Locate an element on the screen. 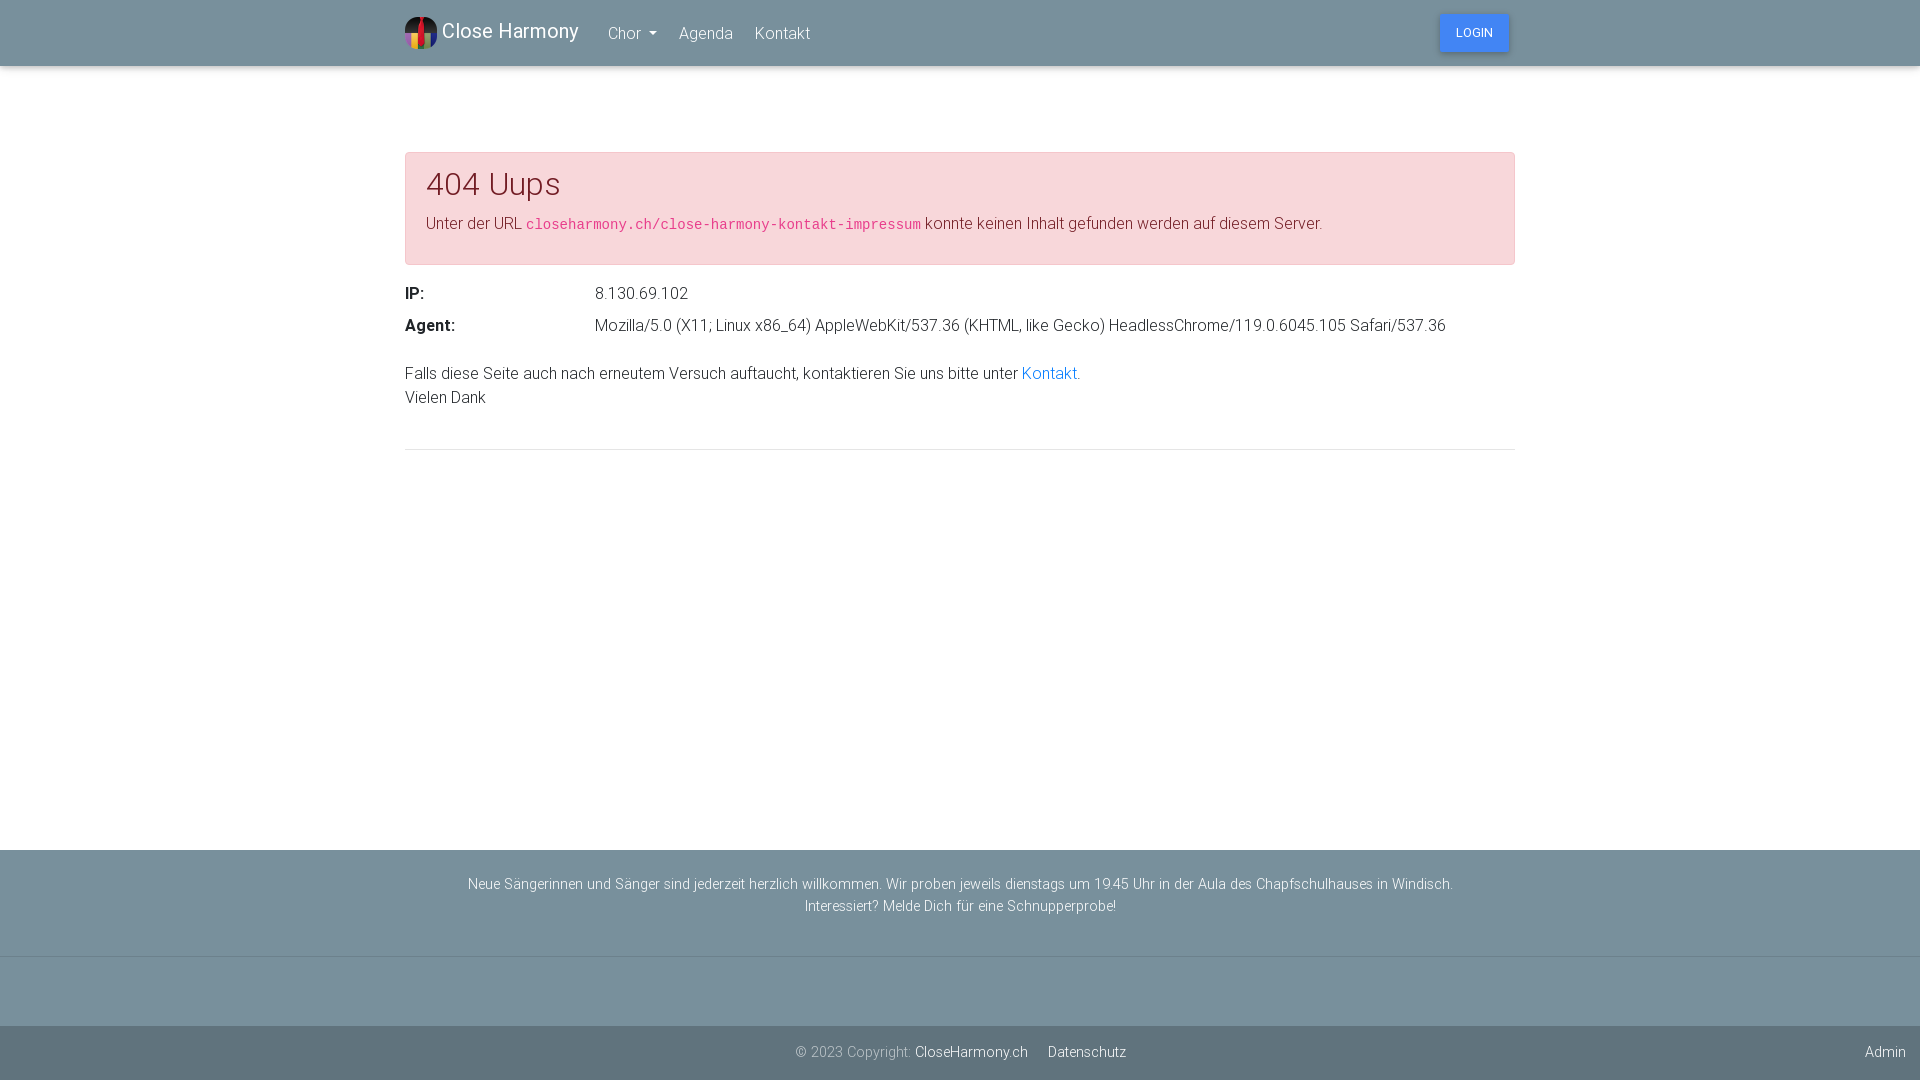 This screenshot has width=1920, height=1080. Twitter is located at coordinates (960, 991).